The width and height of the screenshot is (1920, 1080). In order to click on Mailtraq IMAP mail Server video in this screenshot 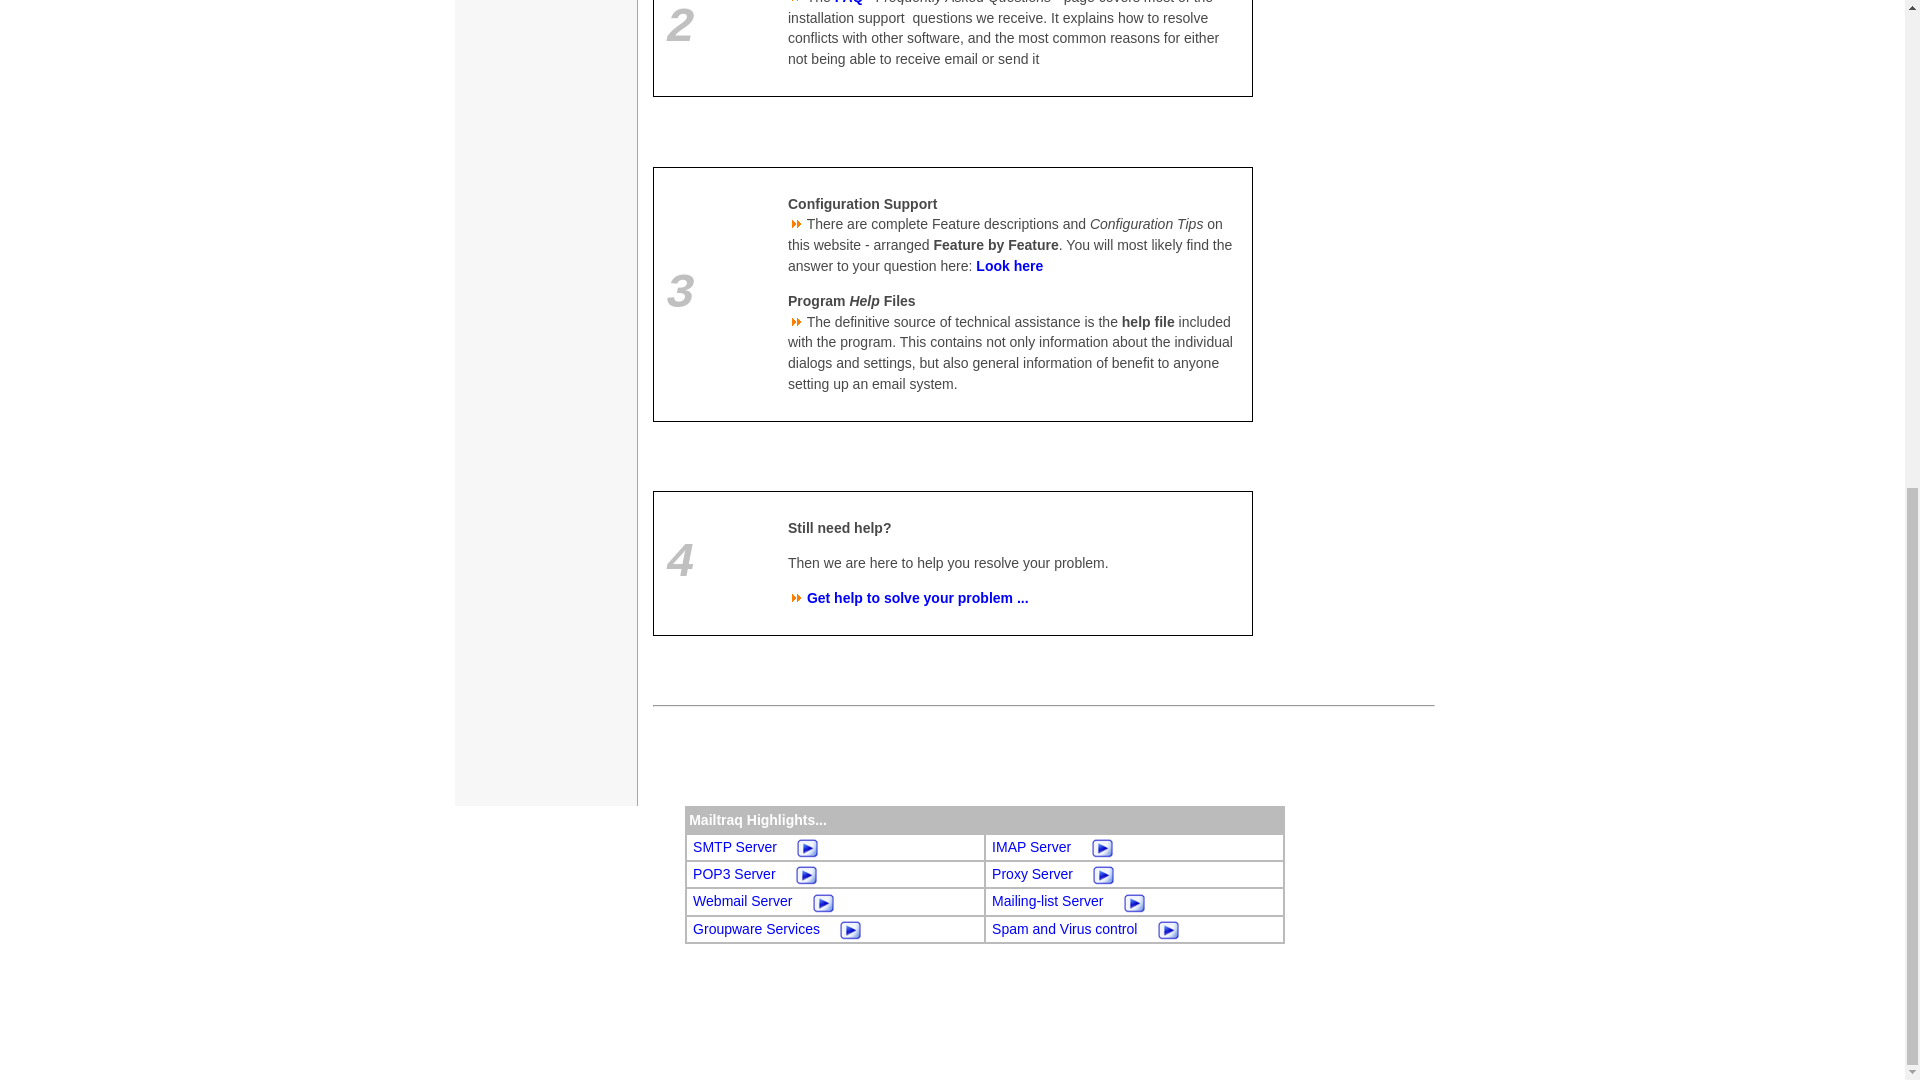, I will do `click(1102, 847)`.